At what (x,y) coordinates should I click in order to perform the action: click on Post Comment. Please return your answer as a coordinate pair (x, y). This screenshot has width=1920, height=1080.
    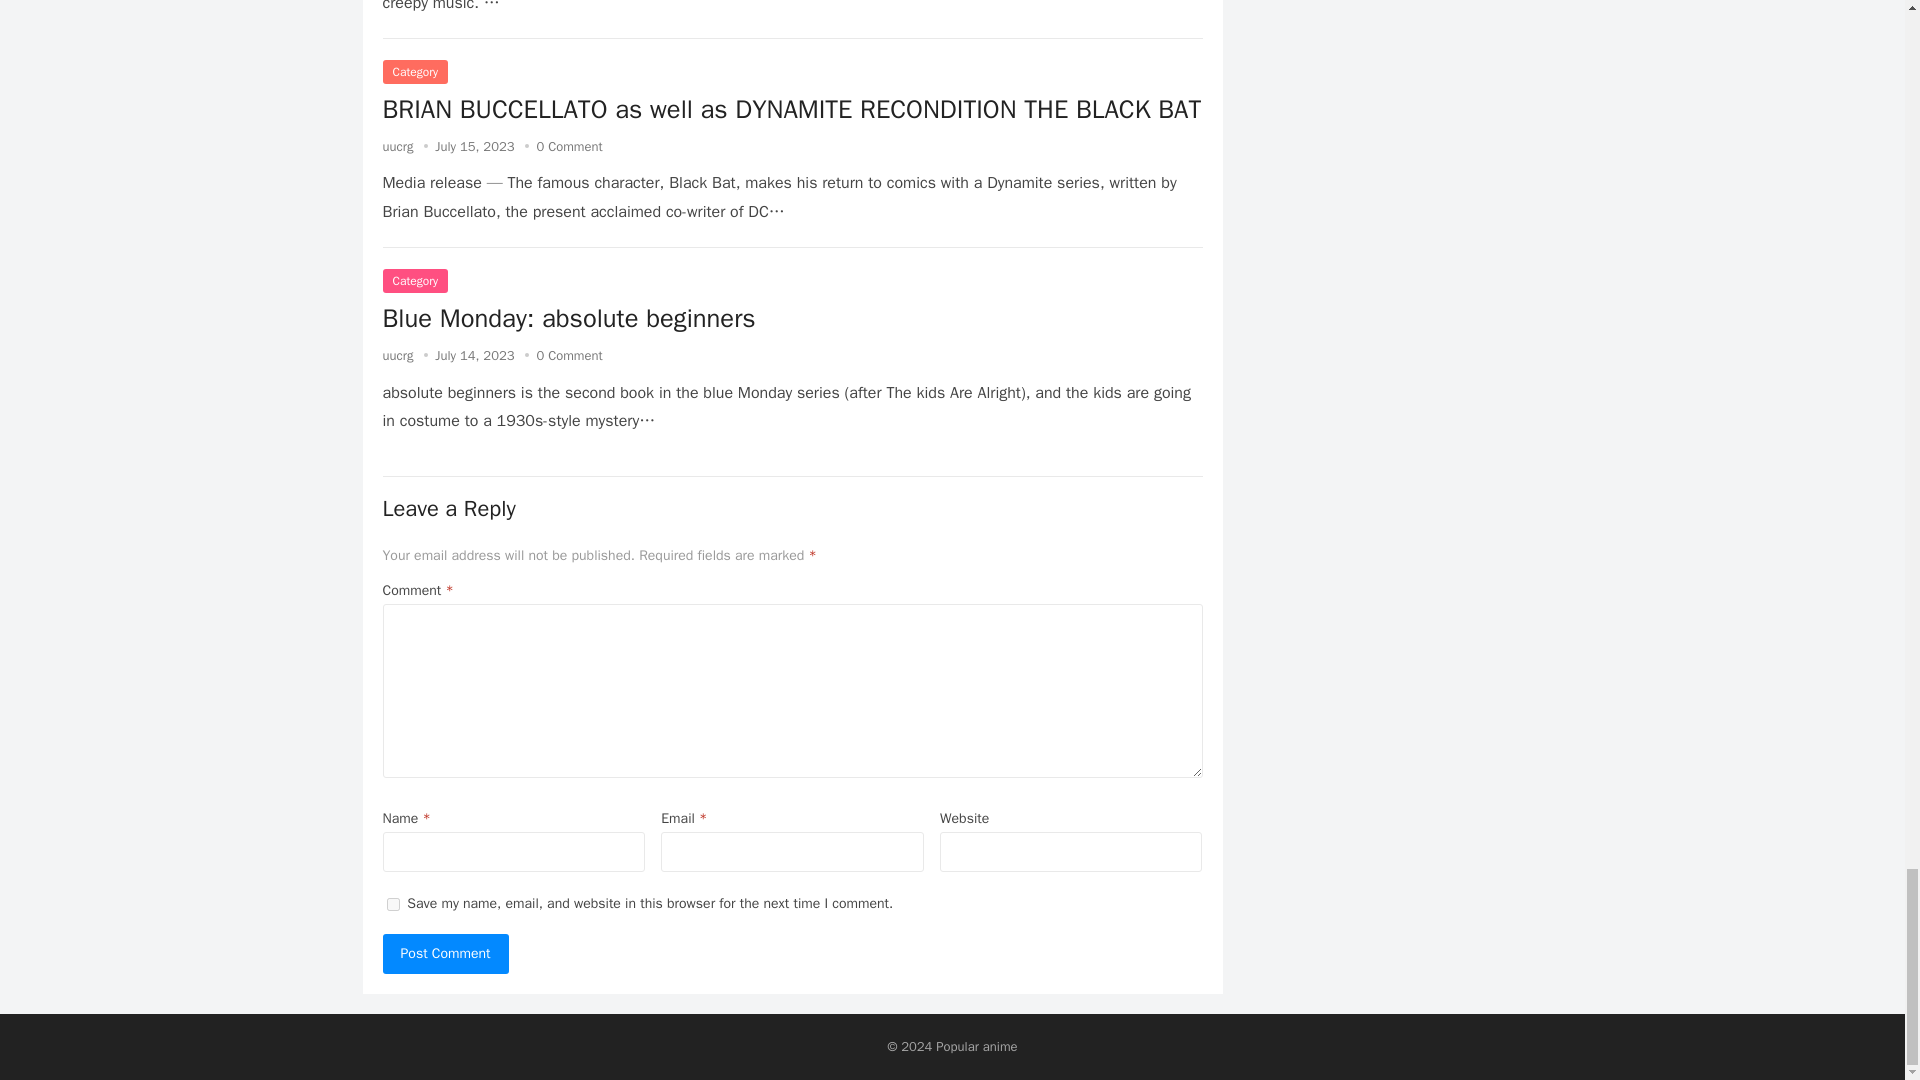
    Looking at the image, I should click on (445, 954).